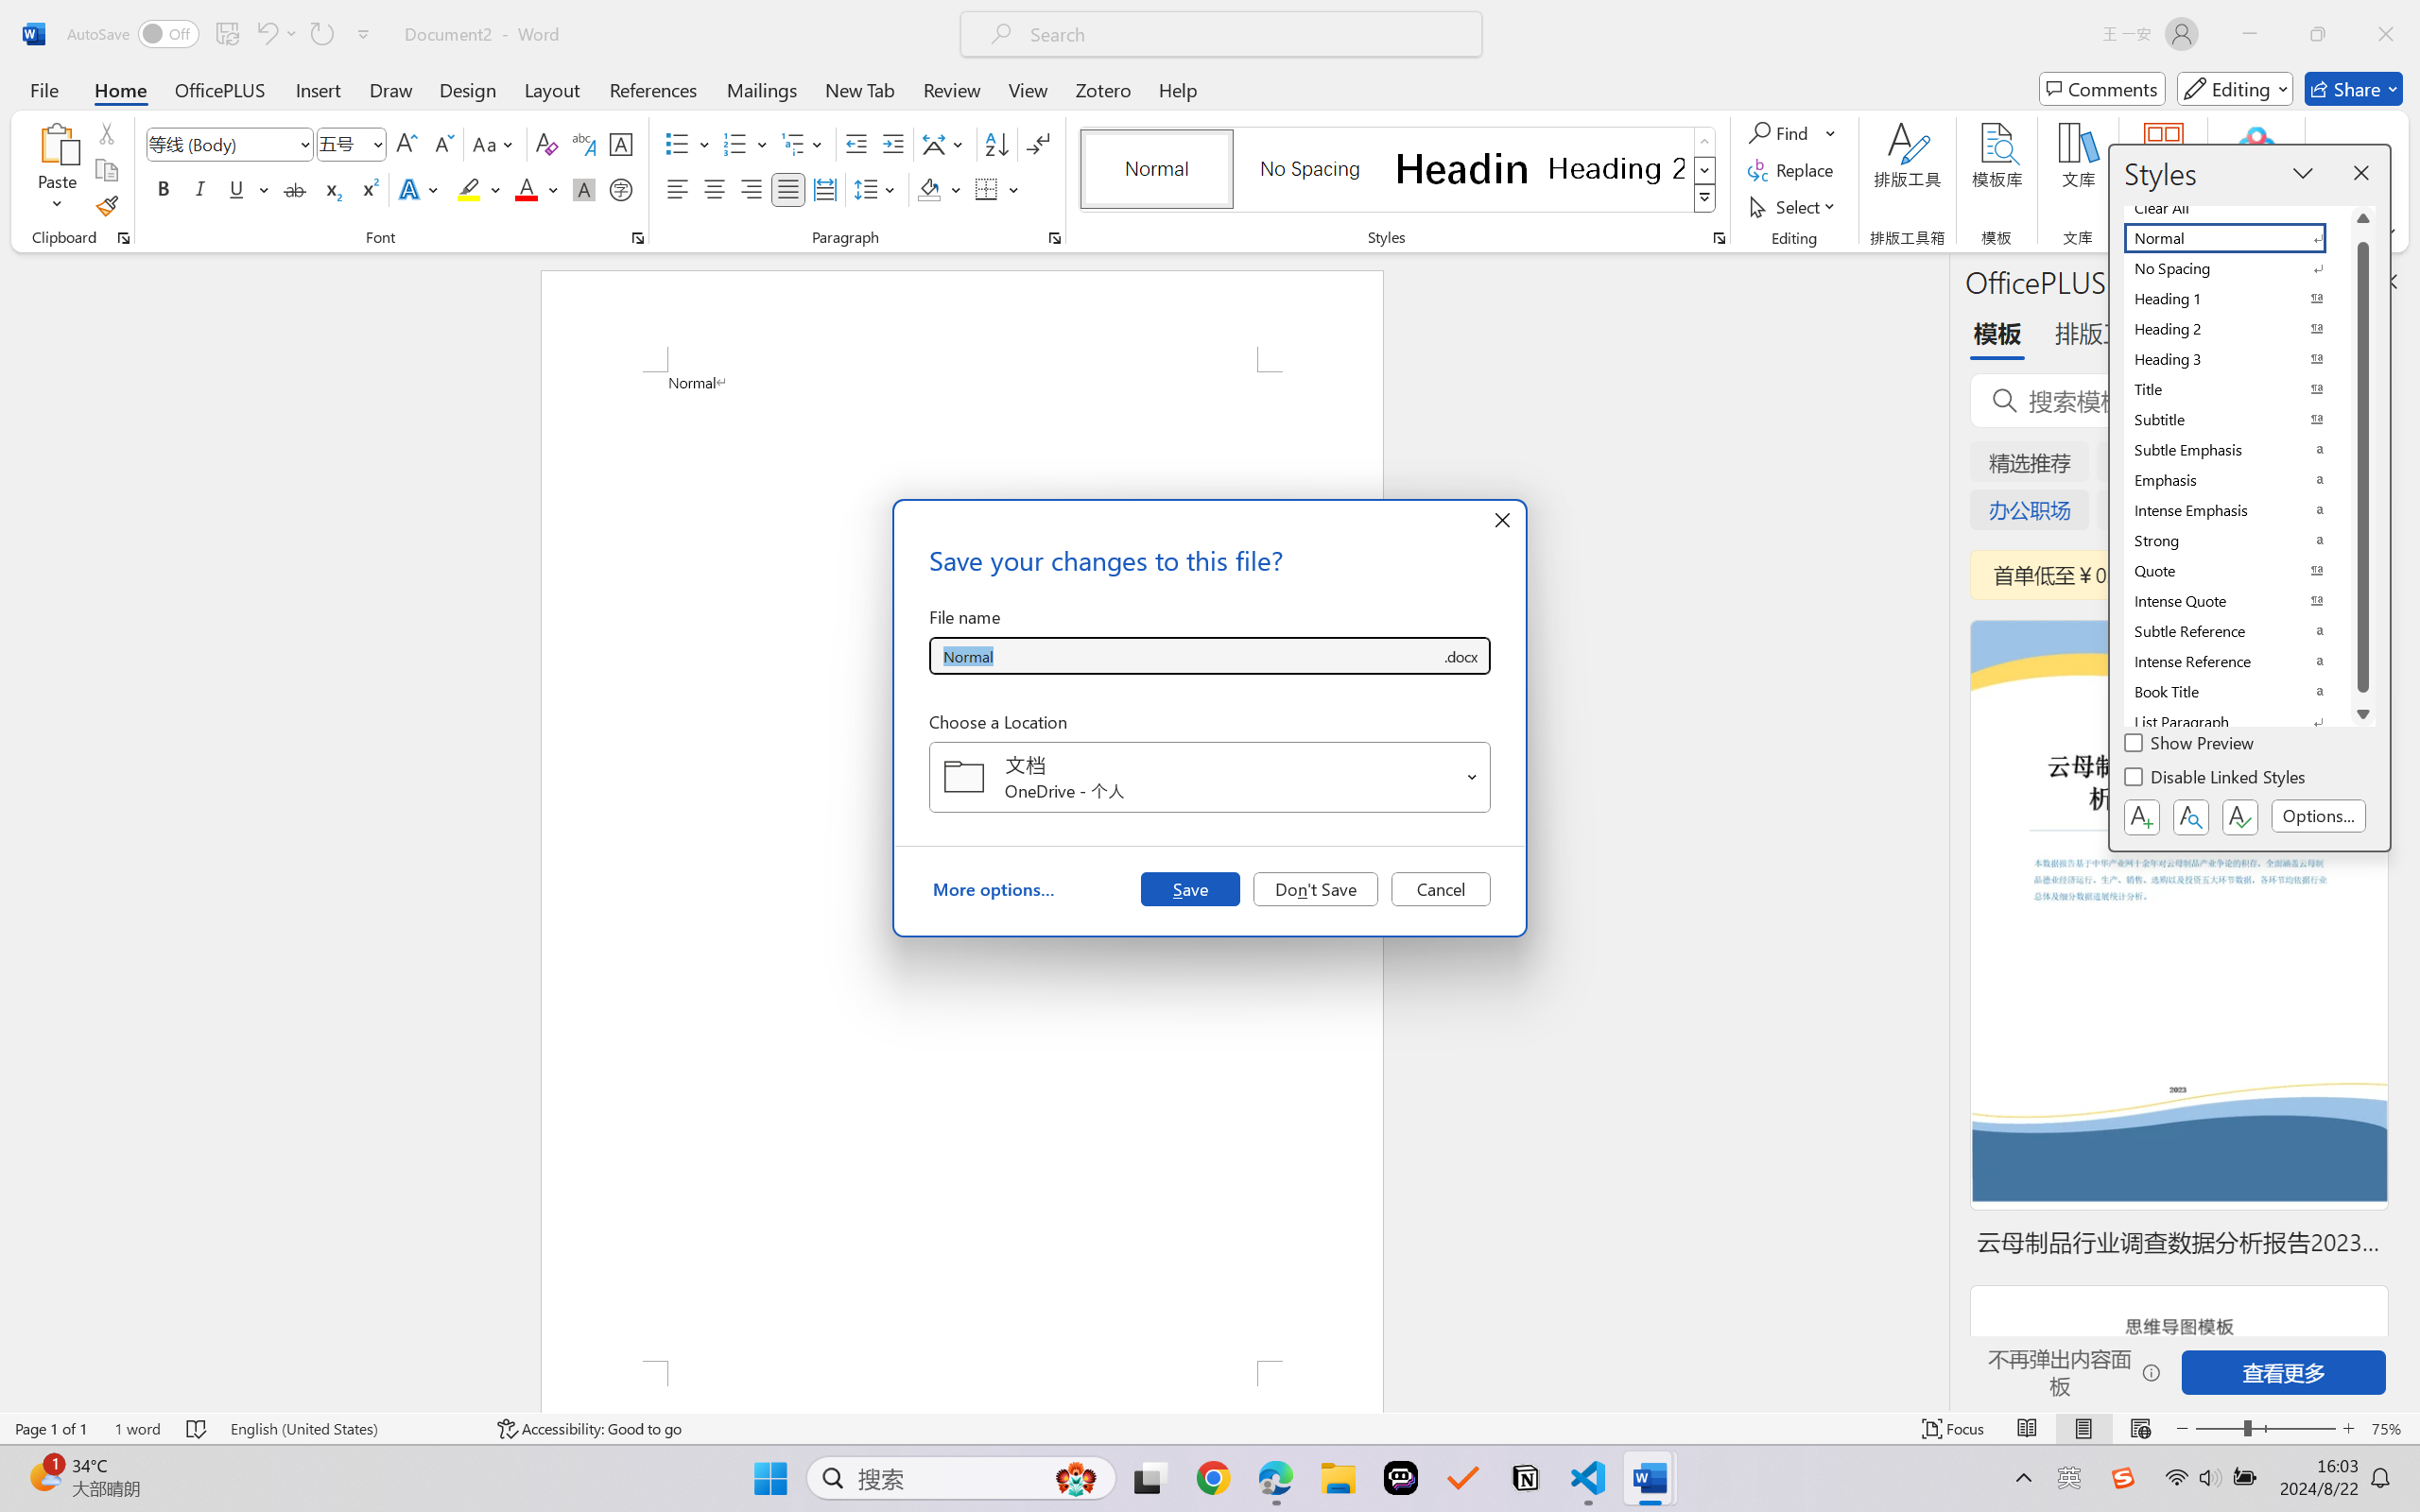 This screenshot has width=2420, height=1512. What do you see at coordinates (928, 189) in the screenshot?
I see `Shading RGB(0, 0, 0)` at bounding box center [928, 189].